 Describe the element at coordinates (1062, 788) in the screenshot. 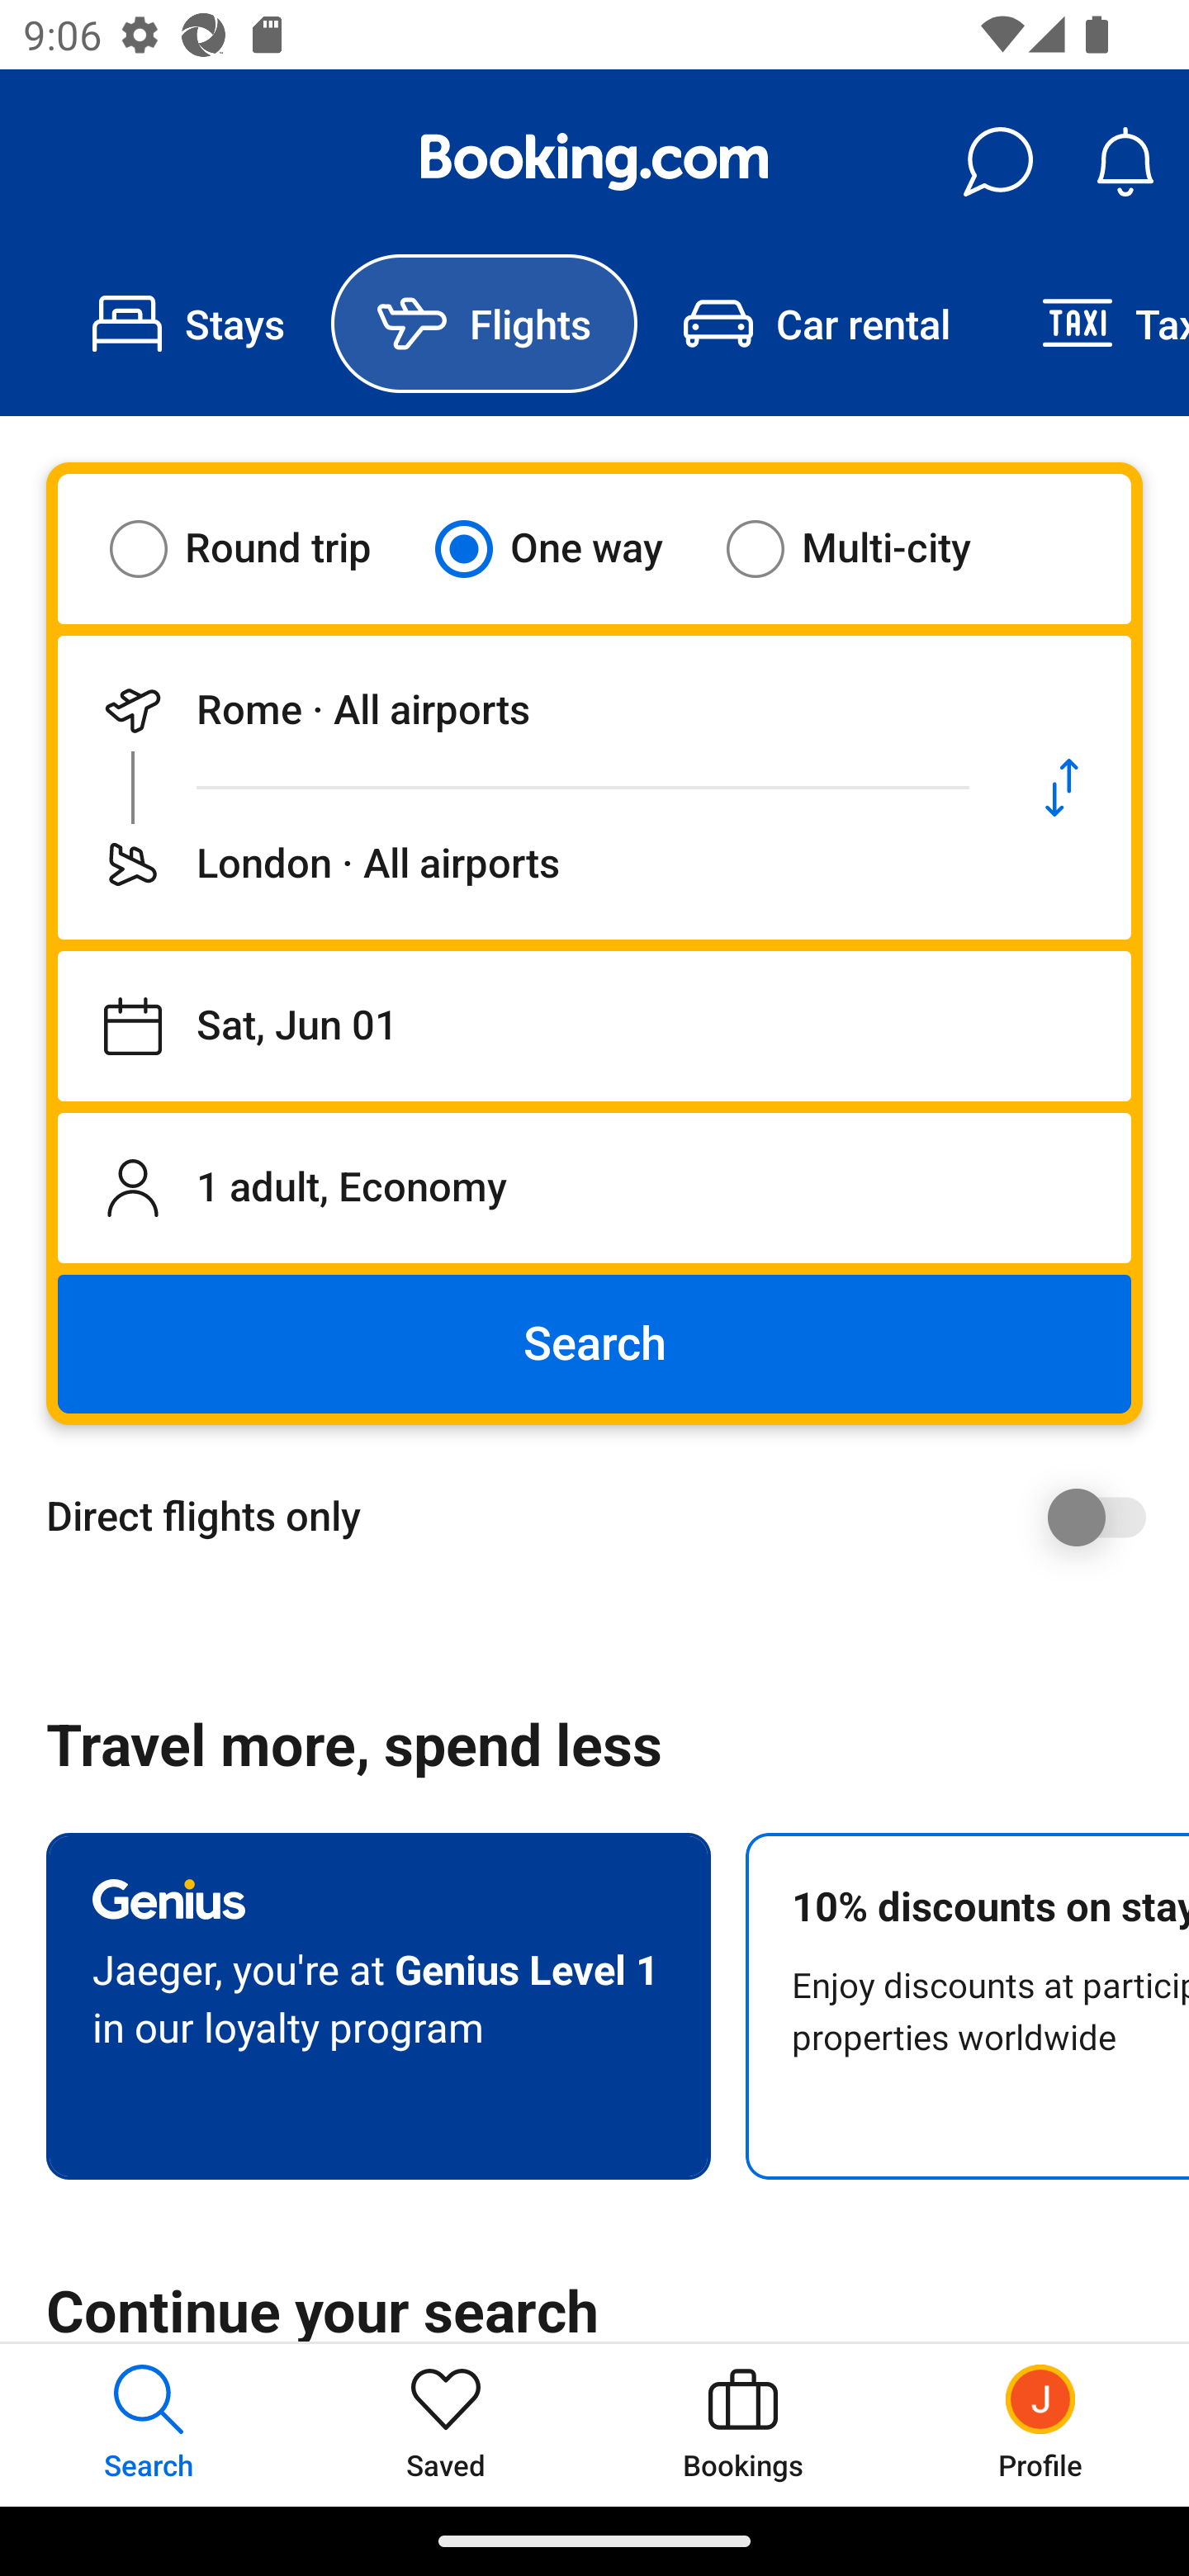

I see `Swap departure location and destination` at that location.